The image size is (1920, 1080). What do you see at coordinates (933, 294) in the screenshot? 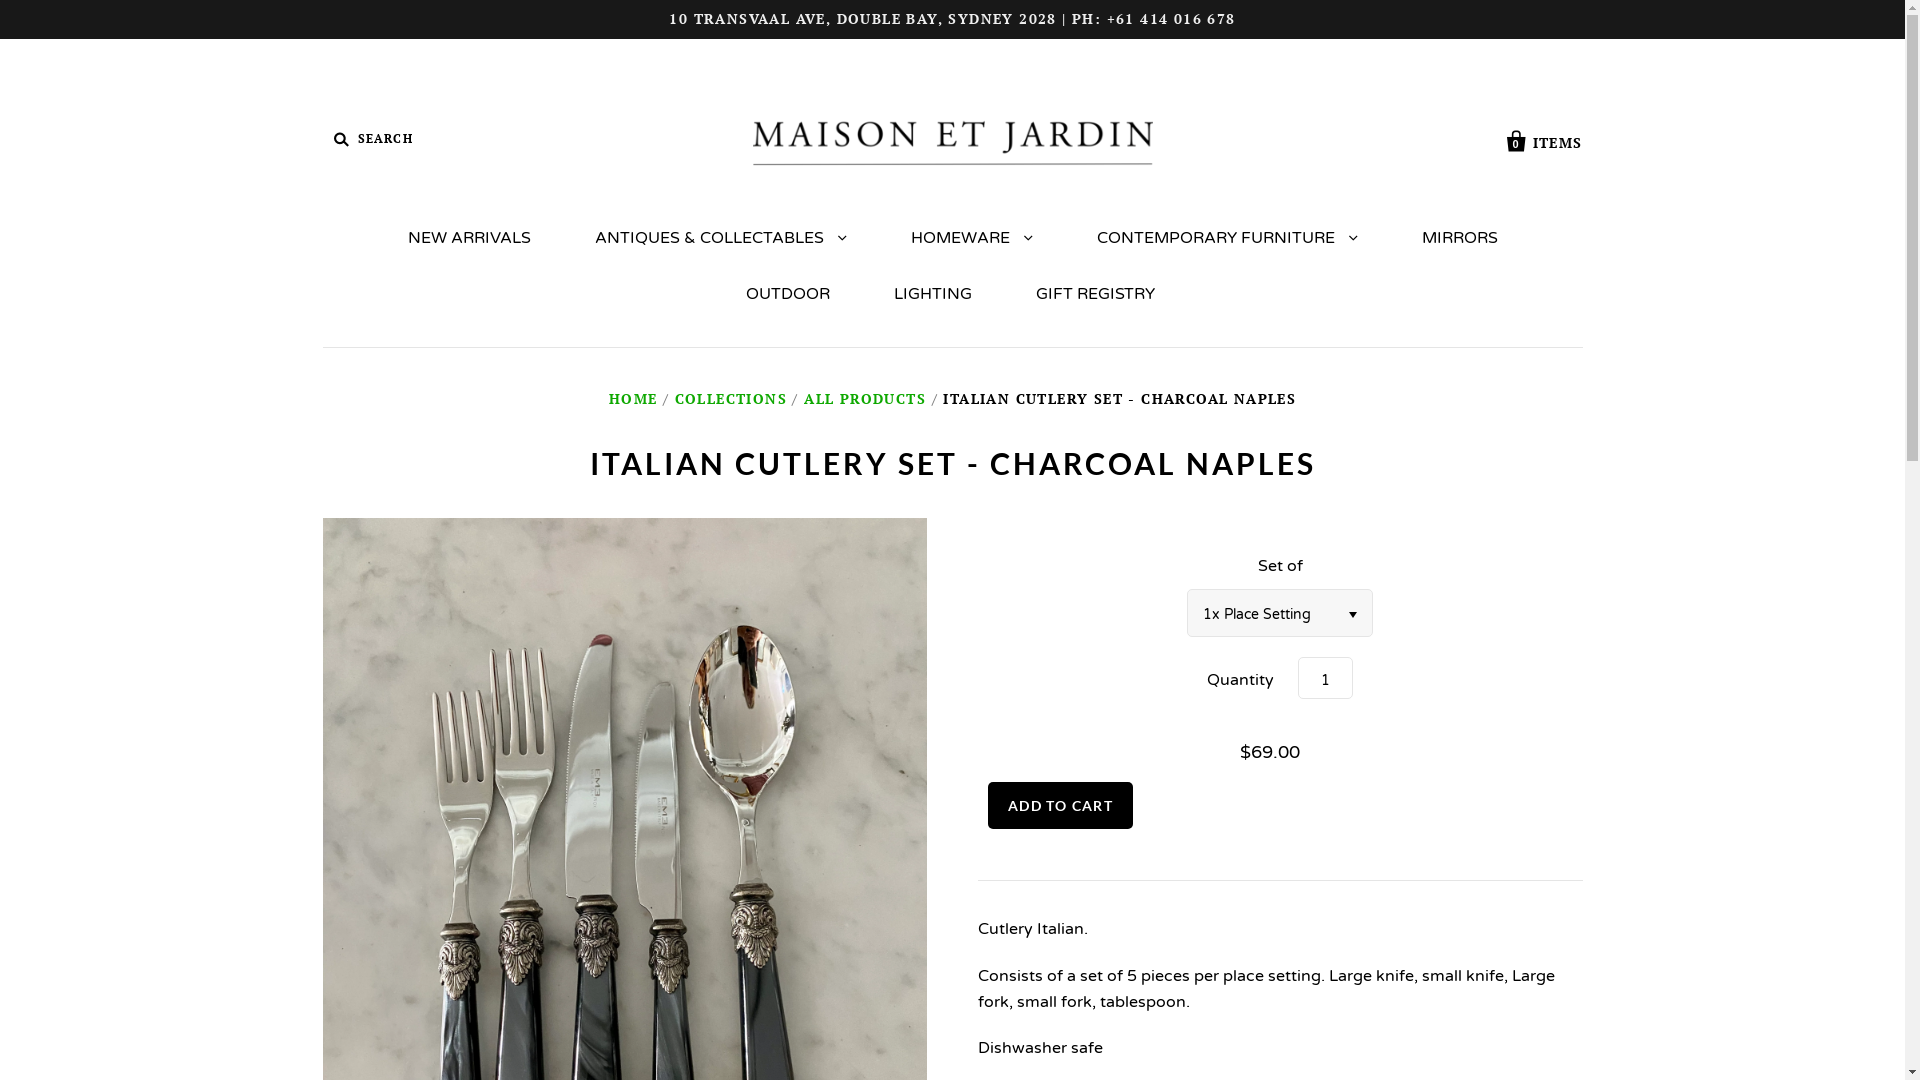
I see `LIGHTING` at bounding box center [933, 294].